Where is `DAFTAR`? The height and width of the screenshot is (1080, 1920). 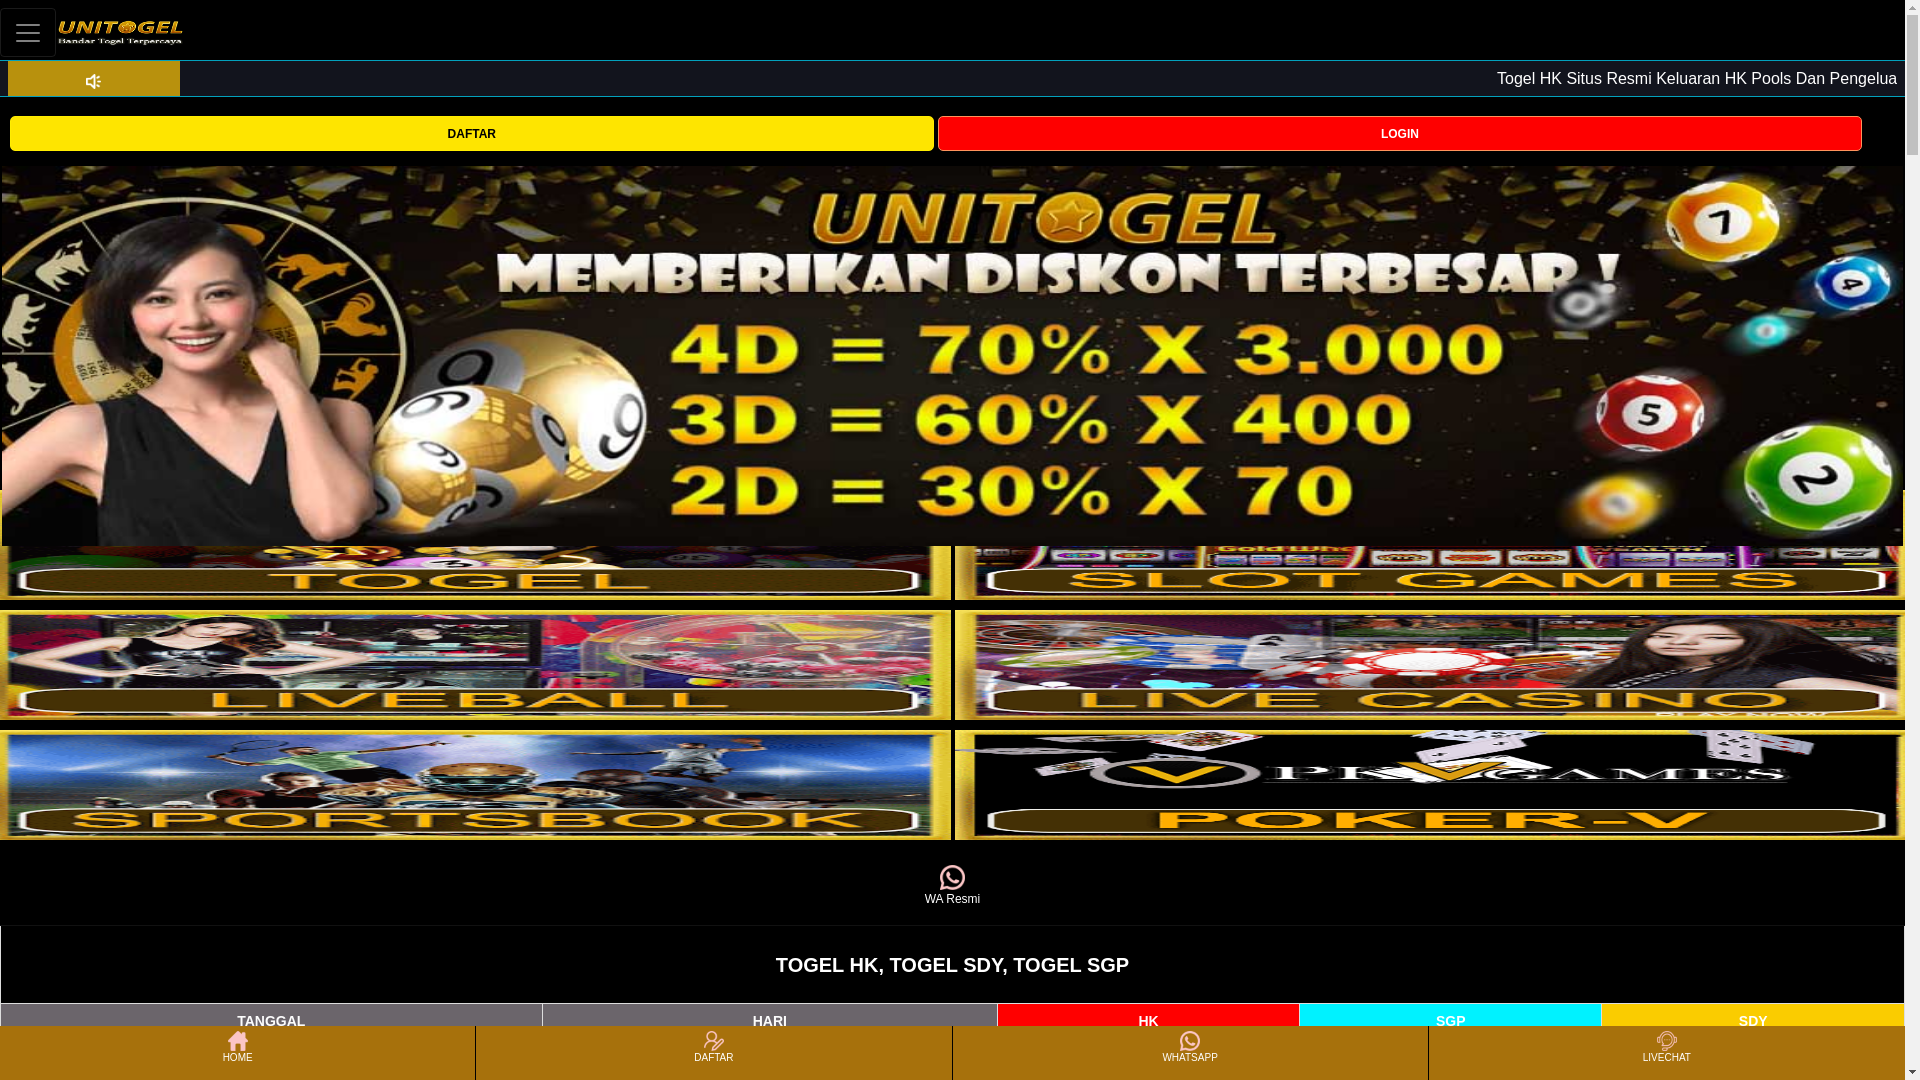
DAFTAR is located at coordinates (471, 133).